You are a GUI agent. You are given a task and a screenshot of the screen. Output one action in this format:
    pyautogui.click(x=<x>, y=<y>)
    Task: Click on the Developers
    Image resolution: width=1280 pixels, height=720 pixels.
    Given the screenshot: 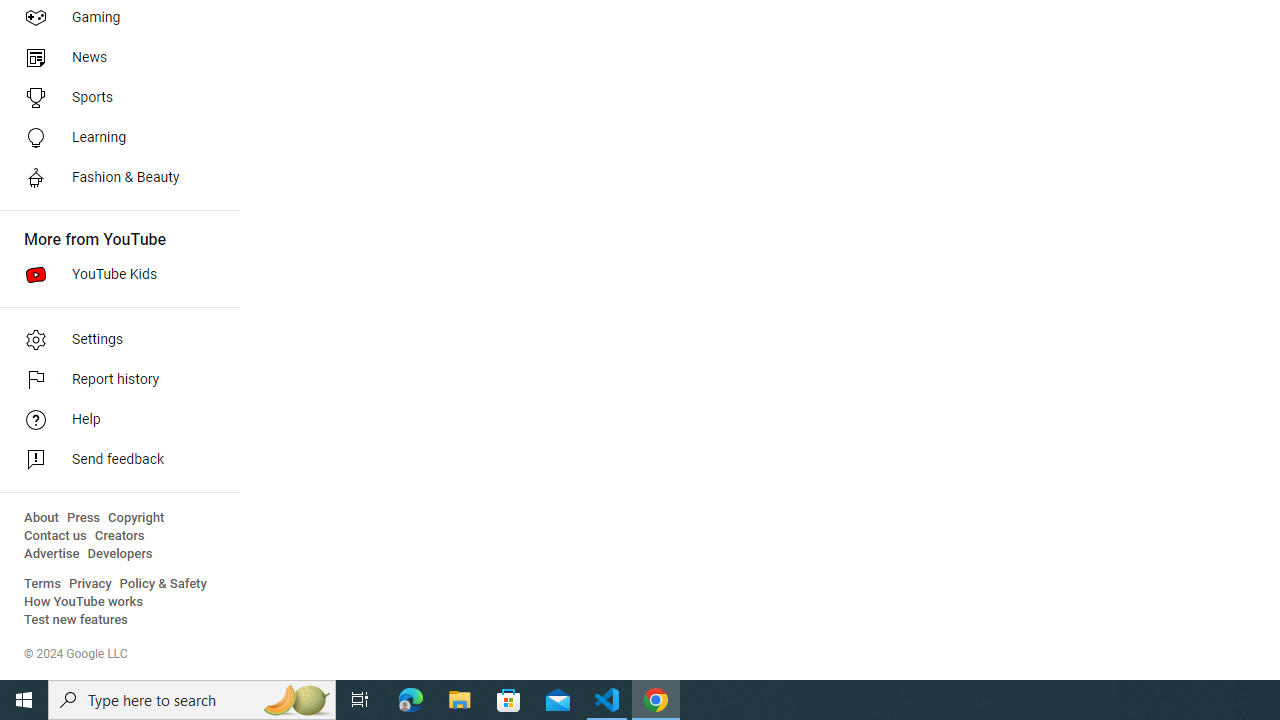 What is the action you would take?
    pyautogui.click(x=120, y=554)
    